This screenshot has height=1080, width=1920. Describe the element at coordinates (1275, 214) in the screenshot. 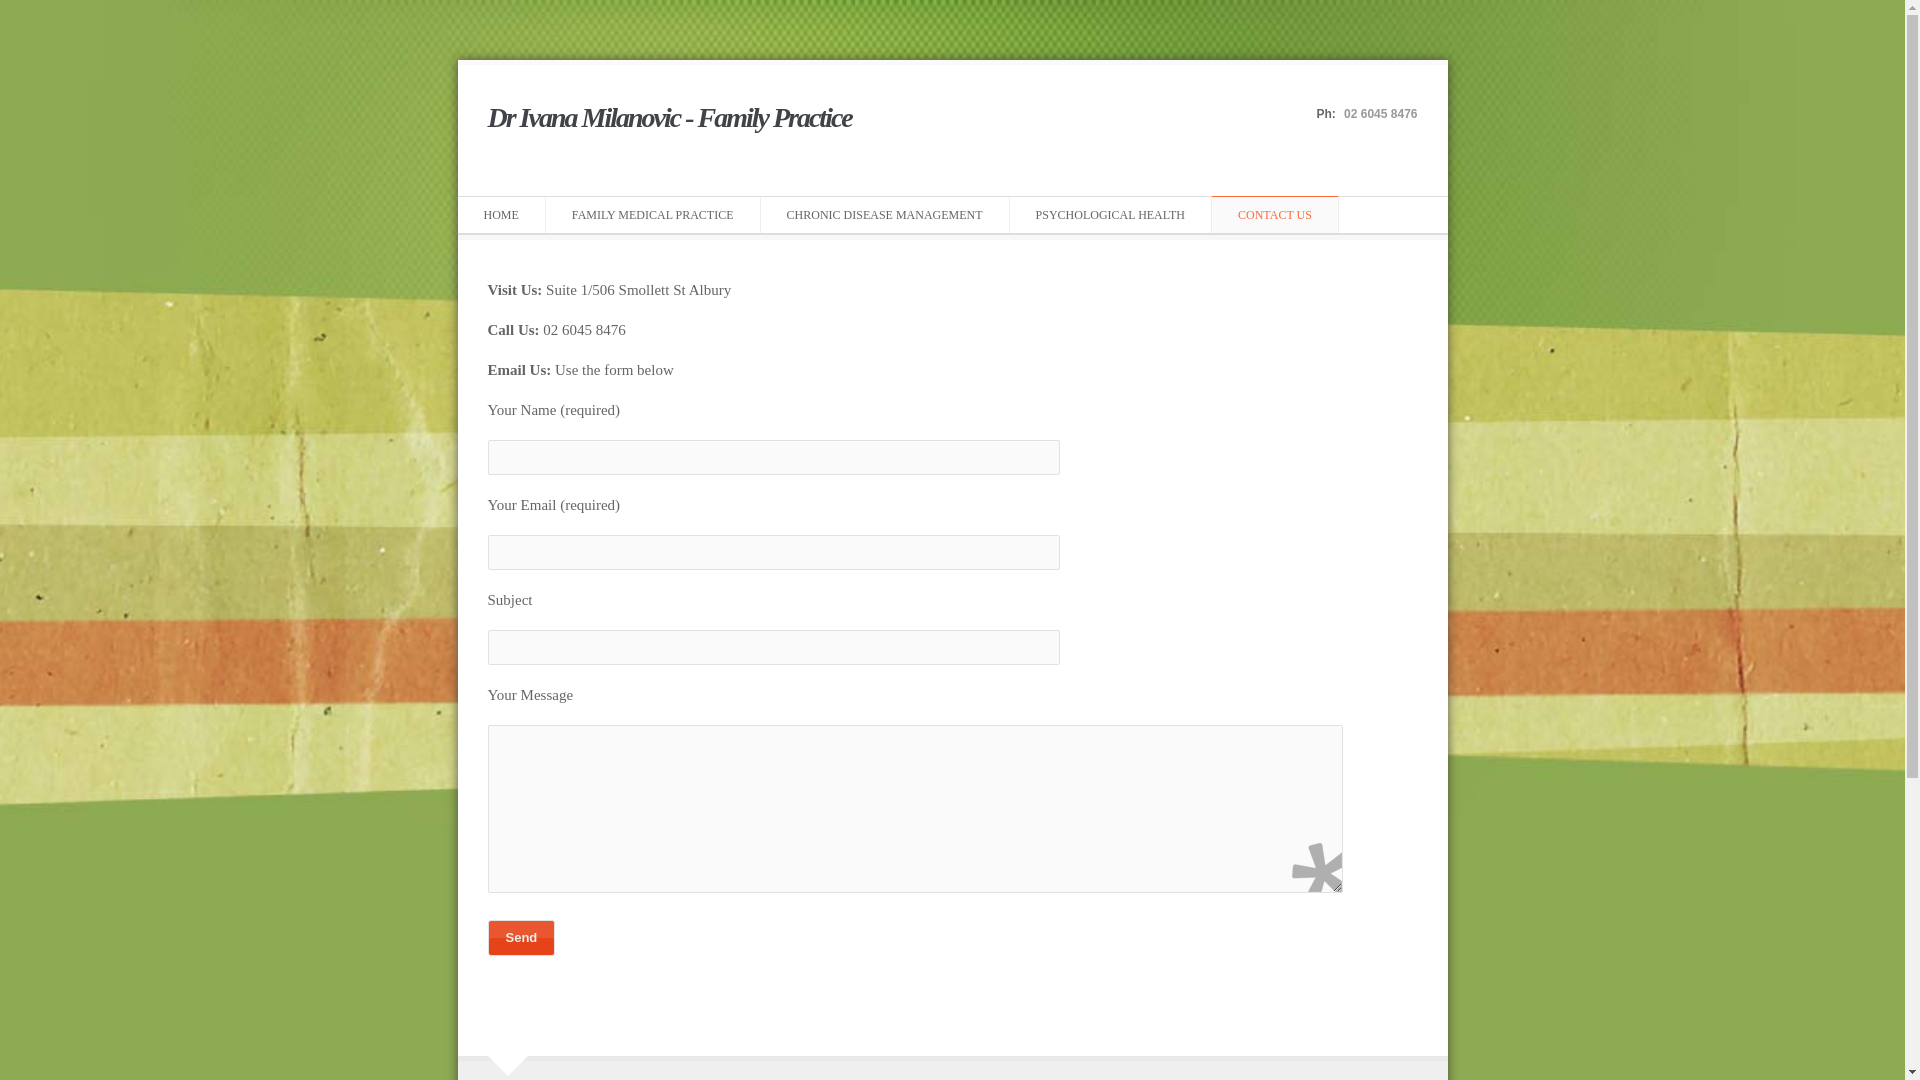

I see `CONTACT US` at that location.